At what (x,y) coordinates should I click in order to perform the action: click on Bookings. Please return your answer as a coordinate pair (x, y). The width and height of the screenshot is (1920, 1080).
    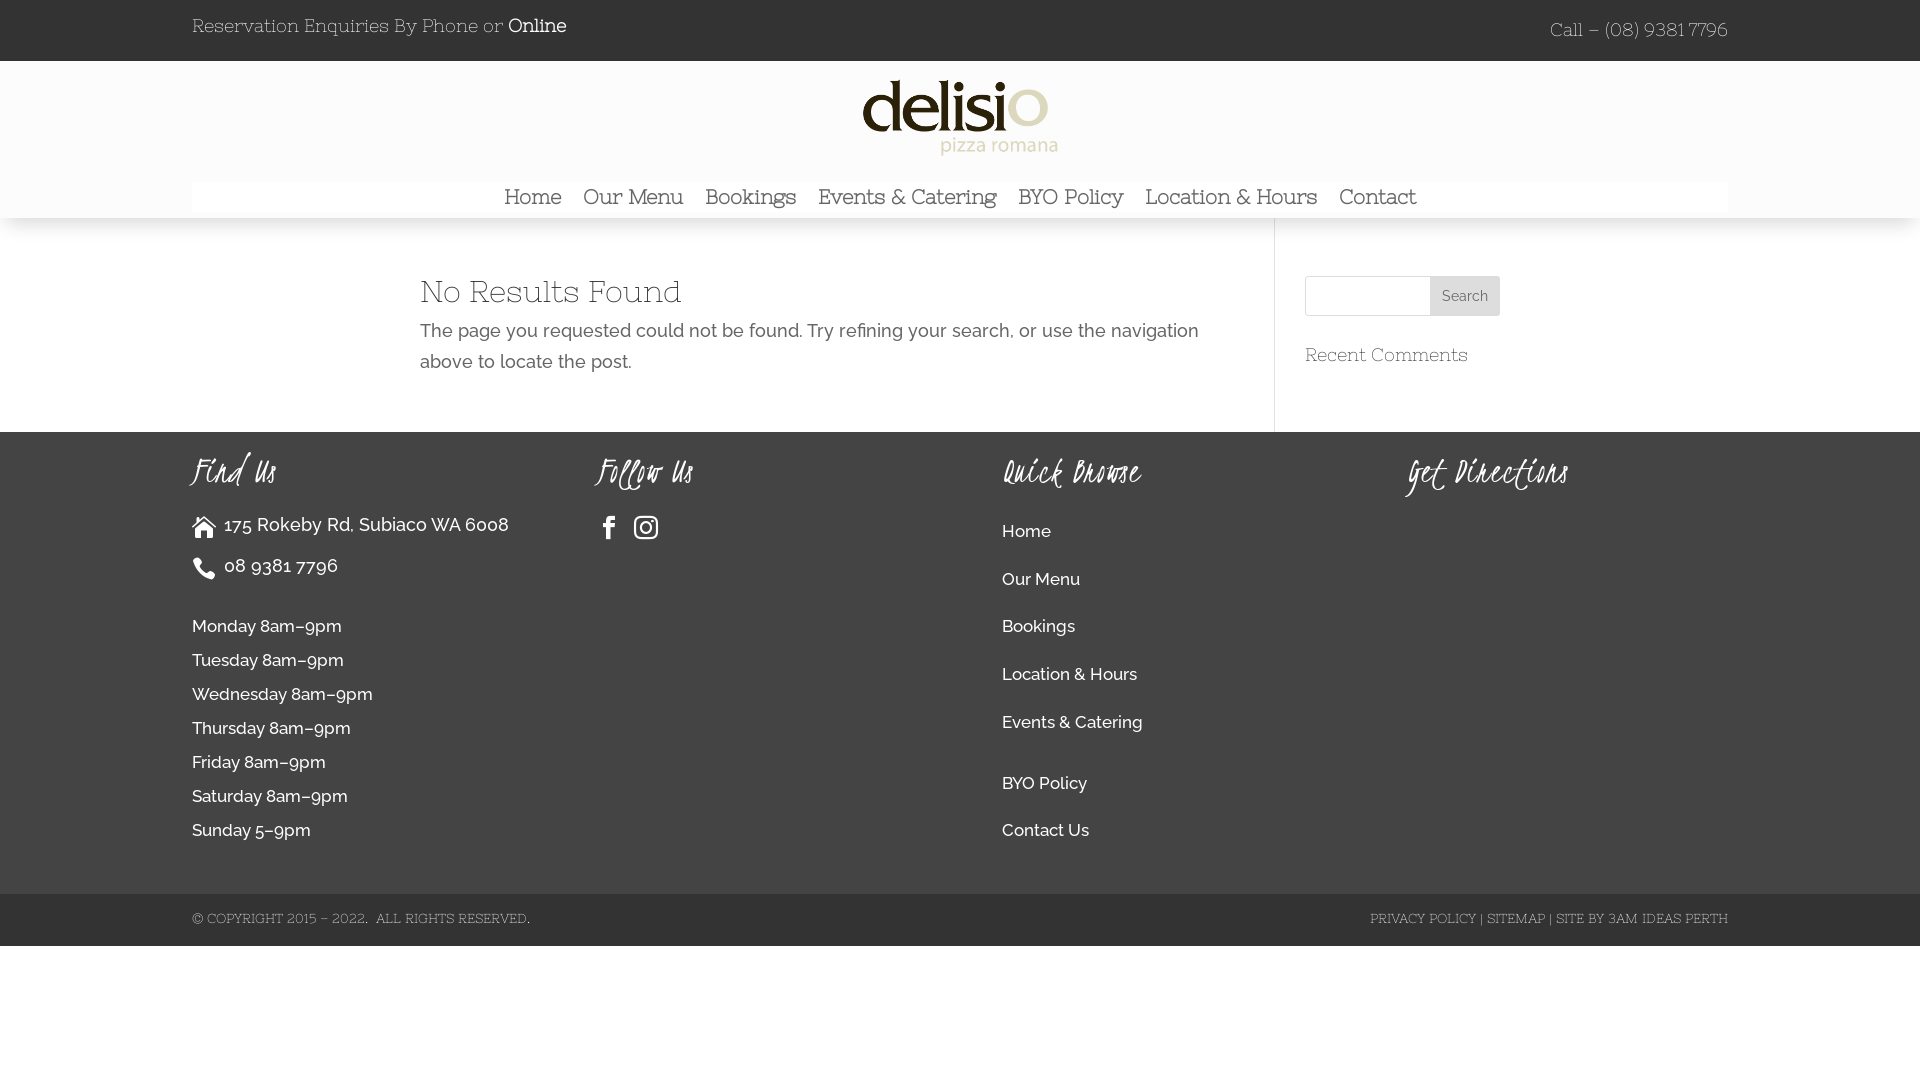
    Looking at the image, I should click on (750, 201).